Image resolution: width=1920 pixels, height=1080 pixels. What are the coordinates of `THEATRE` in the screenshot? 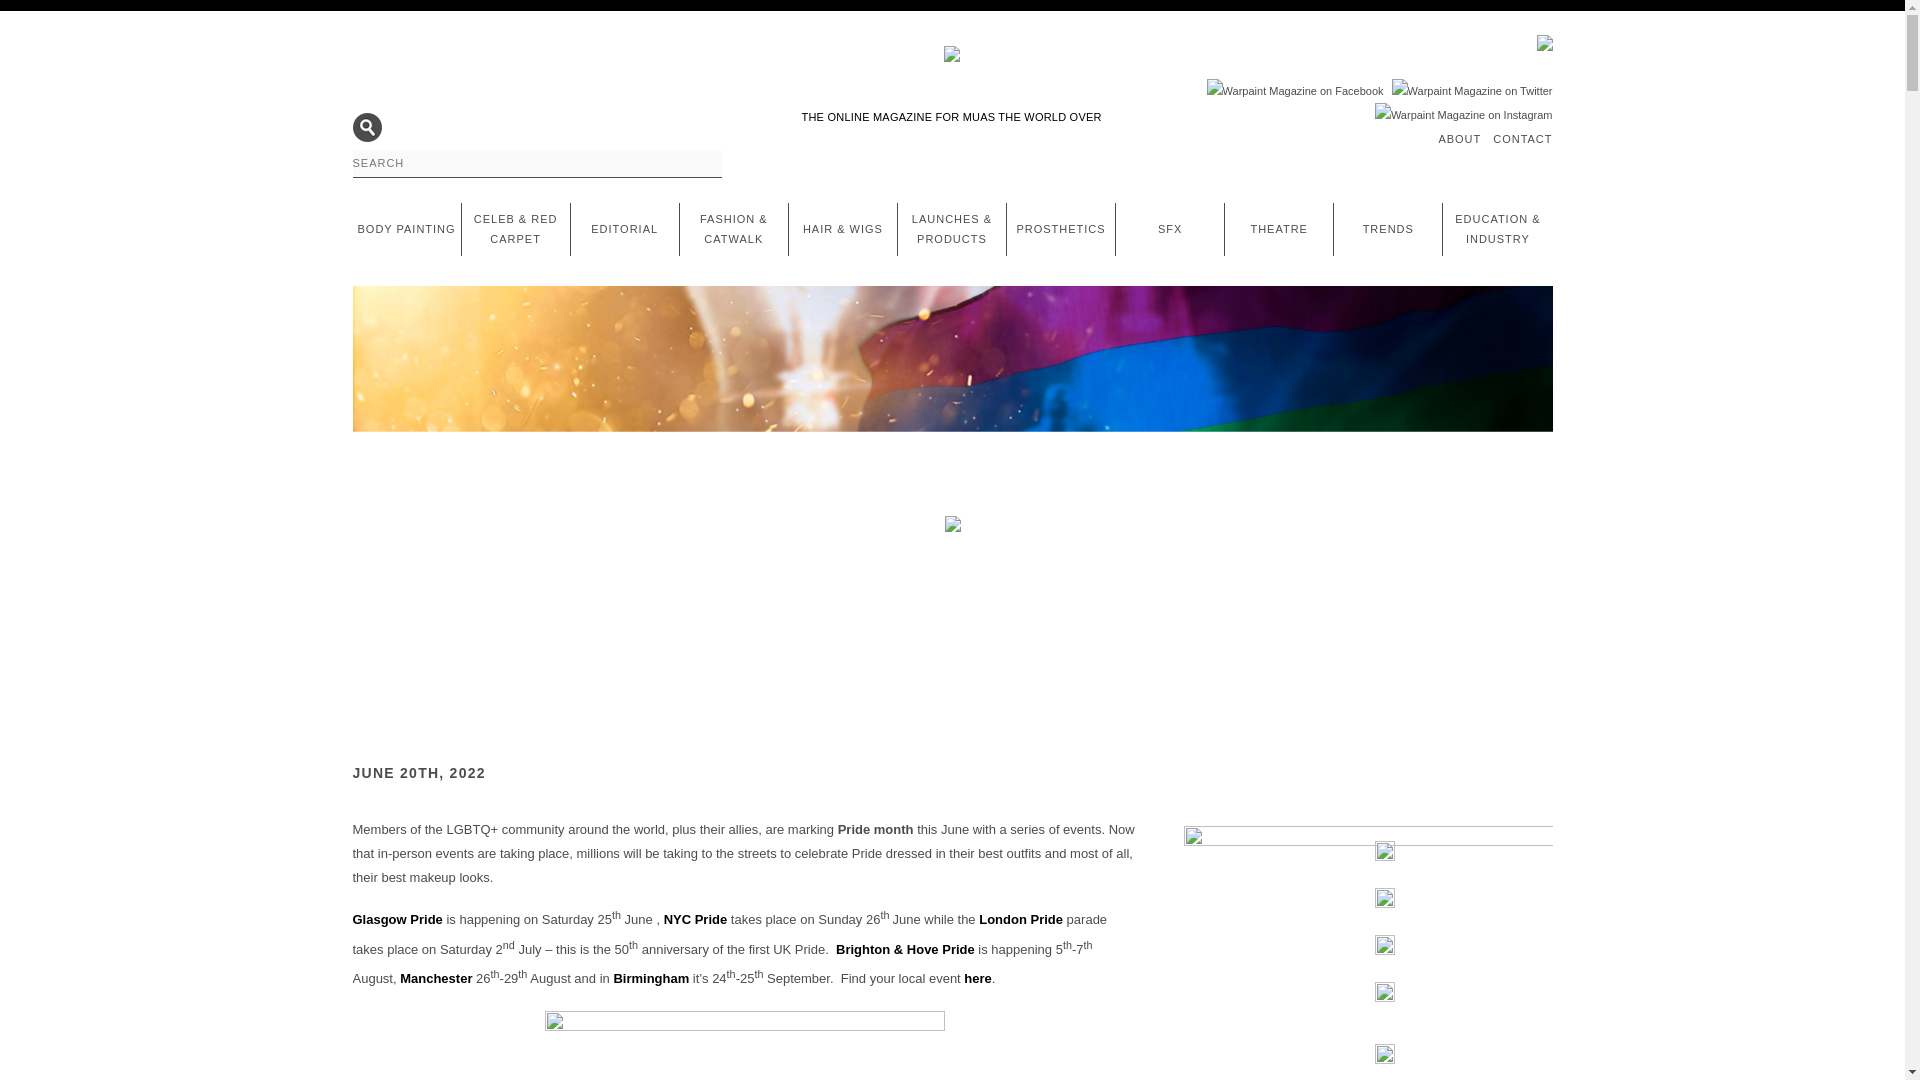 It's located at (1278, 228).